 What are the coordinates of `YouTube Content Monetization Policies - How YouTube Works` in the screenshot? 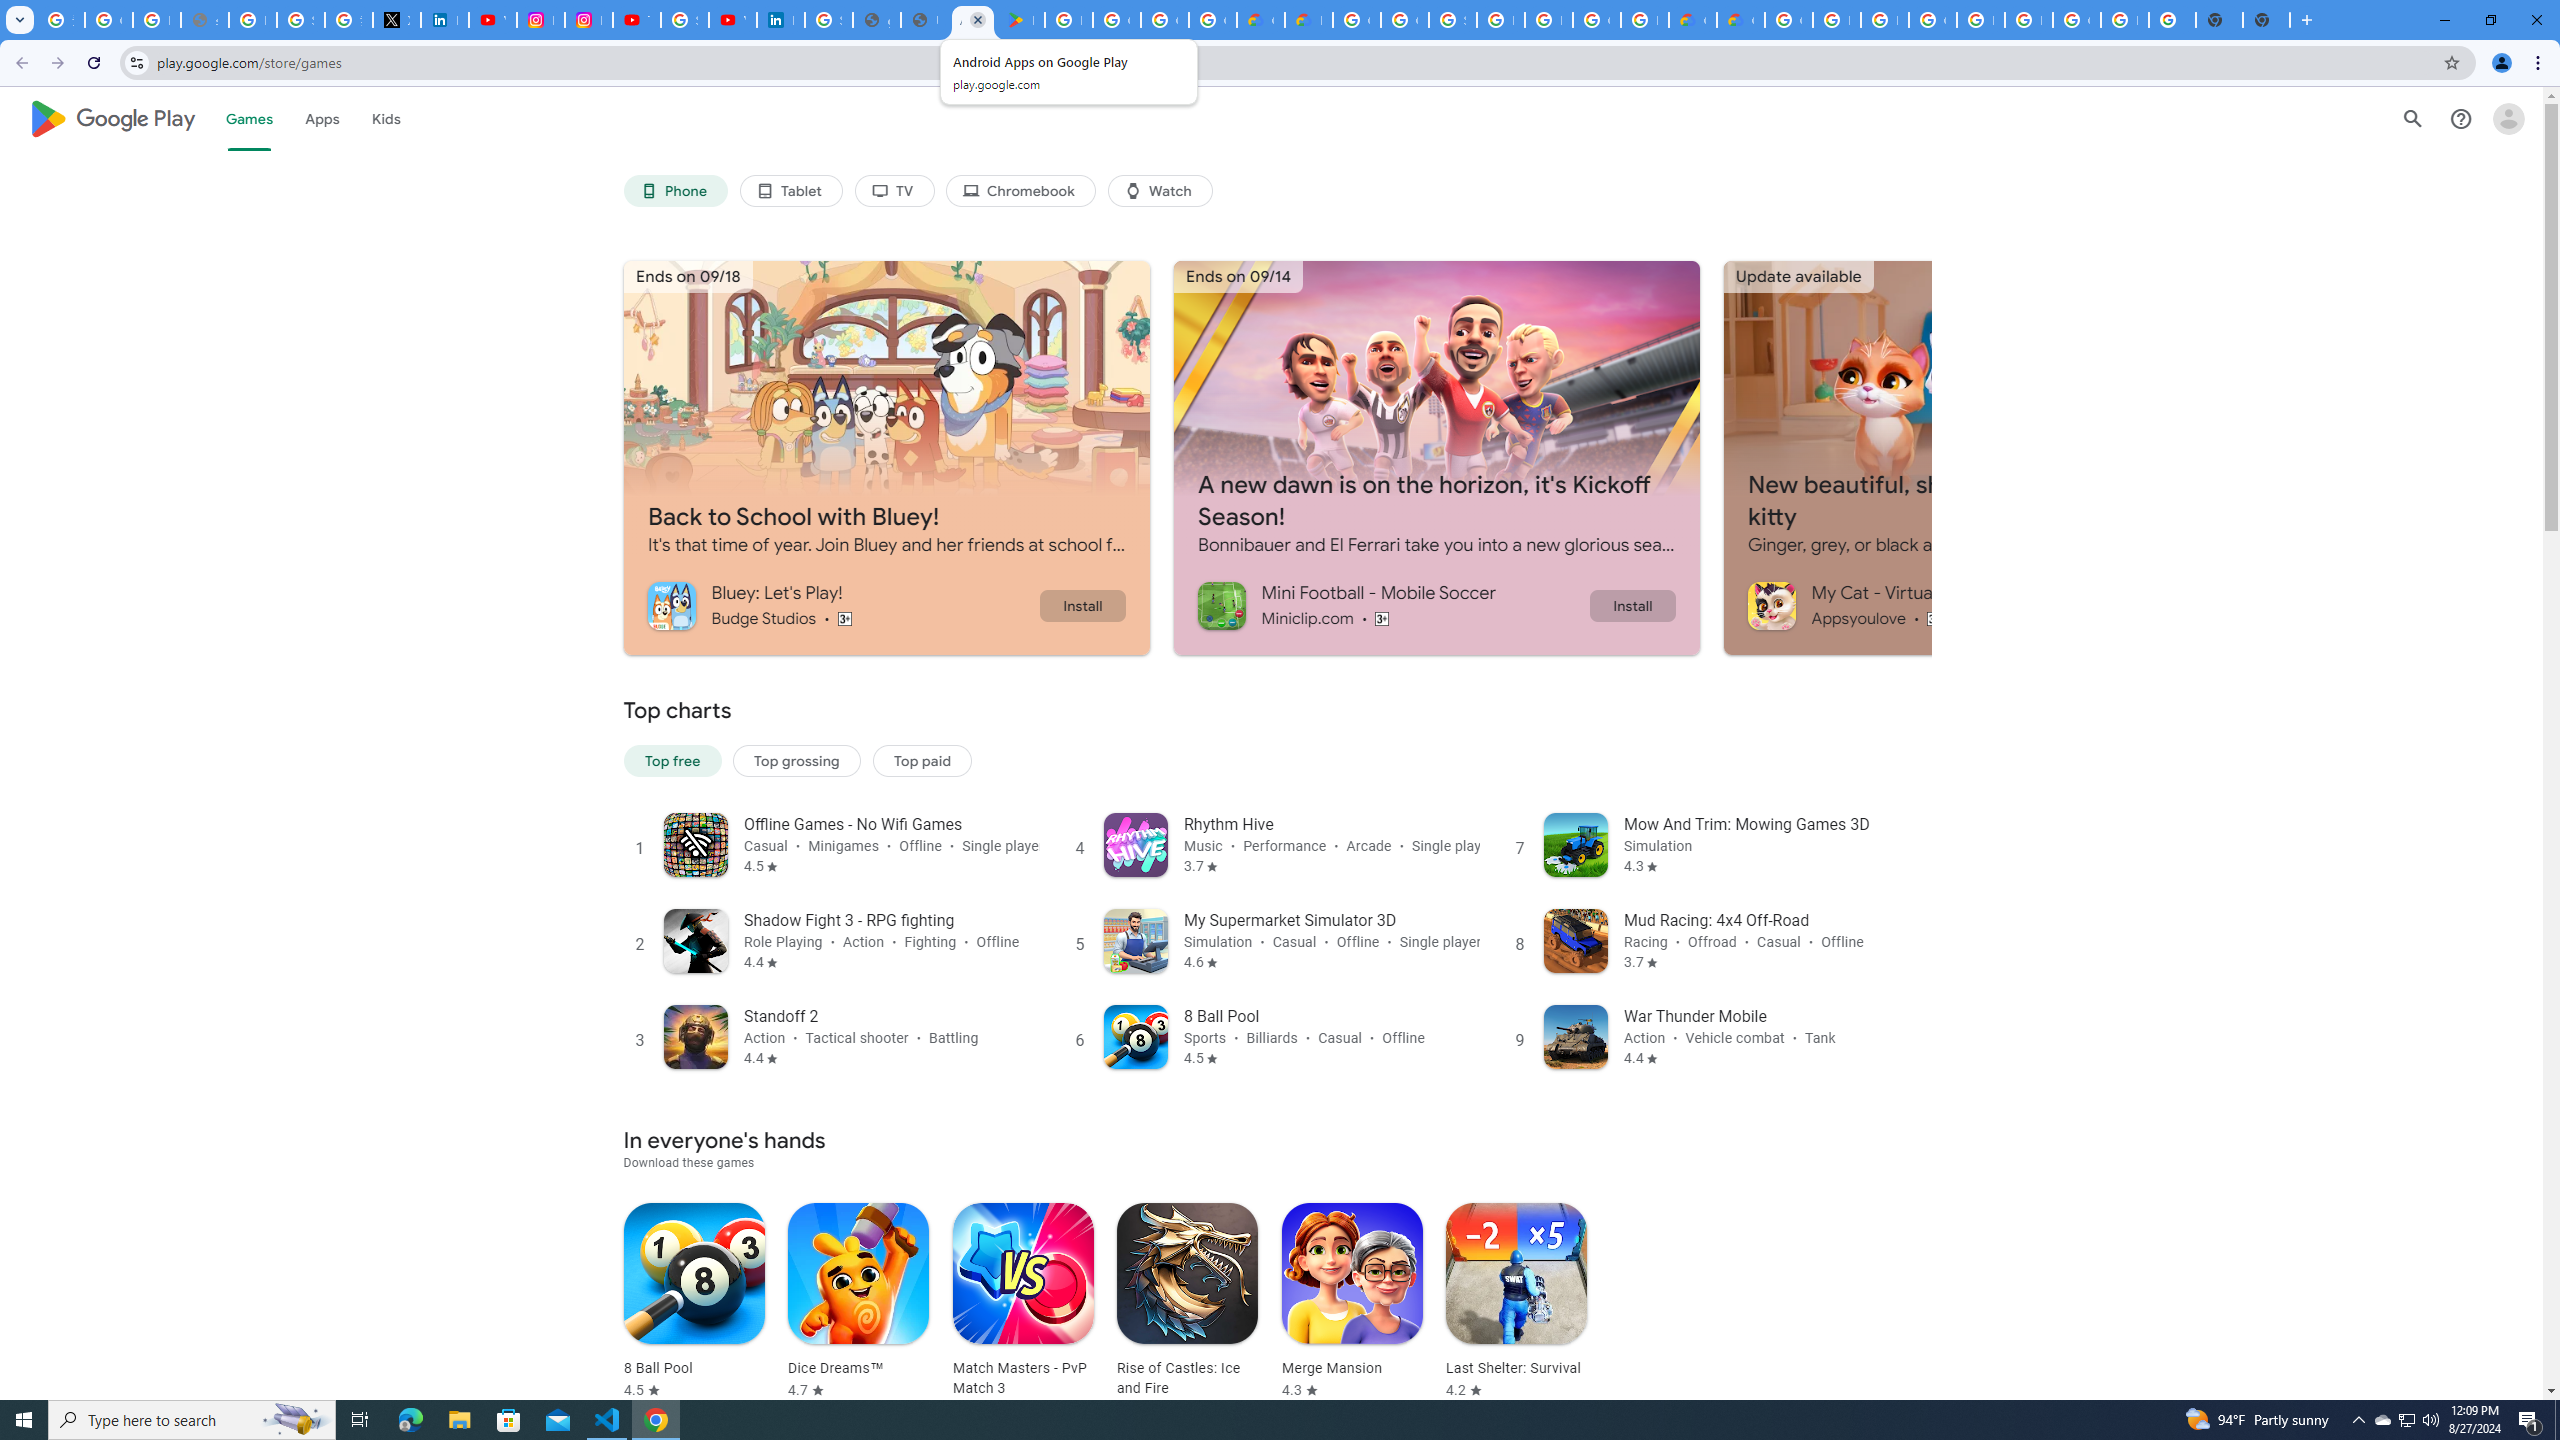 It's located at (492, 20).